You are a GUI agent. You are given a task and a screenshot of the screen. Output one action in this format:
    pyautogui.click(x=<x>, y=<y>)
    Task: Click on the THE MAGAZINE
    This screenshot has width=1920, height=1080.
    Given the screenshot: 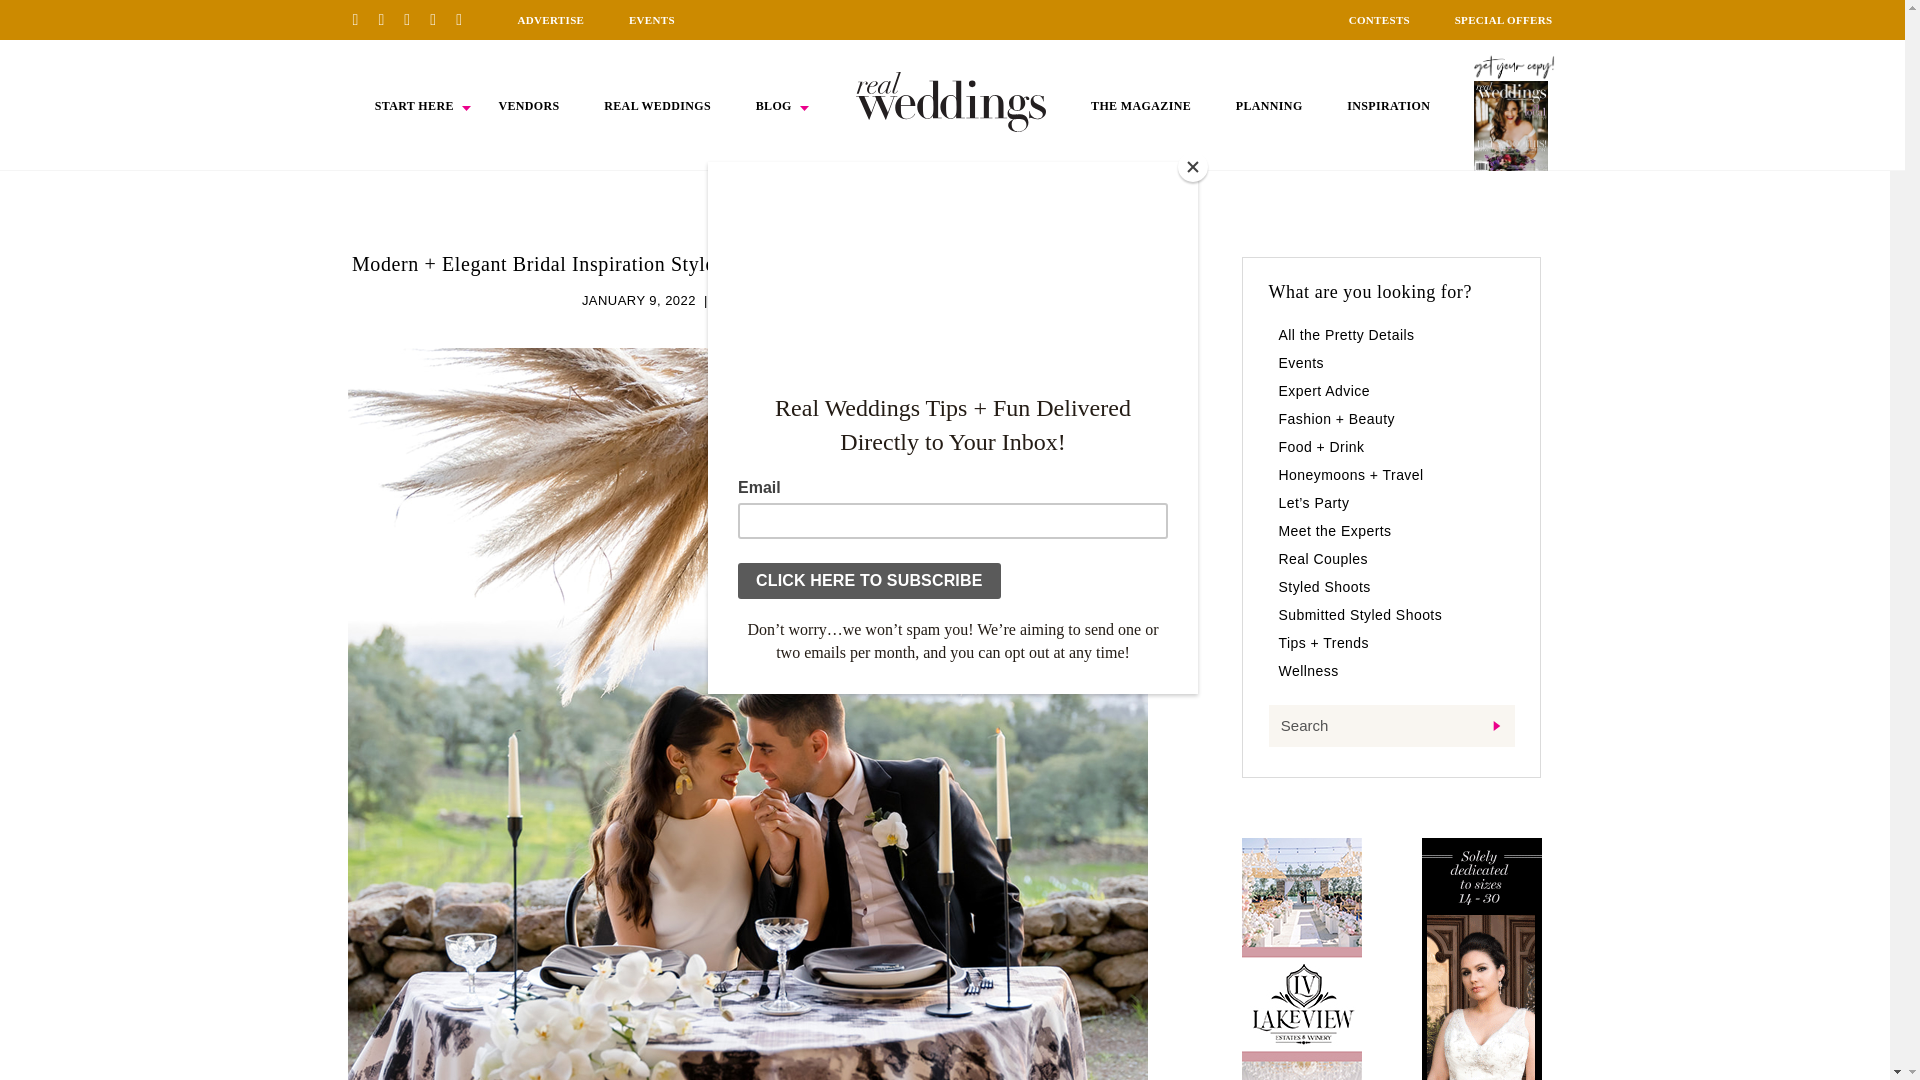 What is the action you would take?
    pyautogui.click(x=1140, y=106)
    